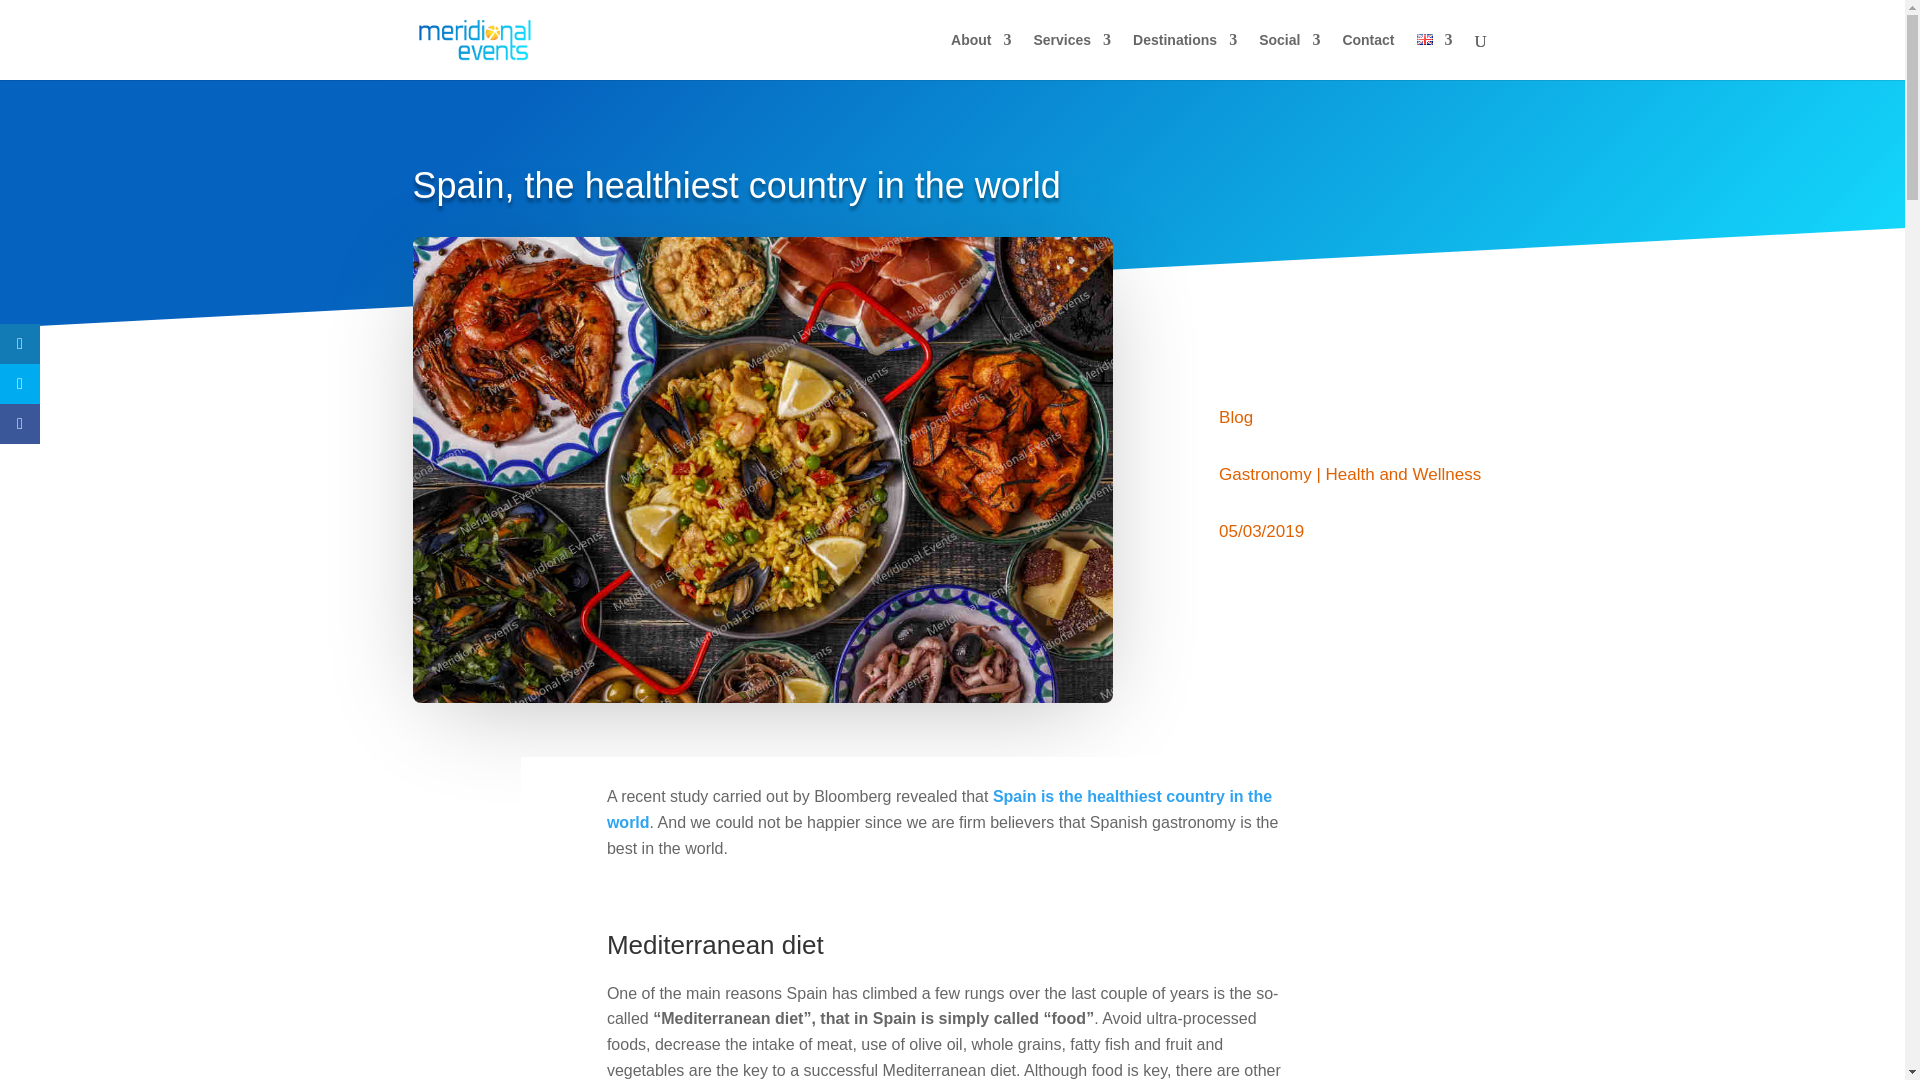 The height and width of the screenshot is (1080, 1920). What do you see at coordinates (1265, 474) in the screenshot?
I see `Gastronomy` at bounding box center [1265, 474].